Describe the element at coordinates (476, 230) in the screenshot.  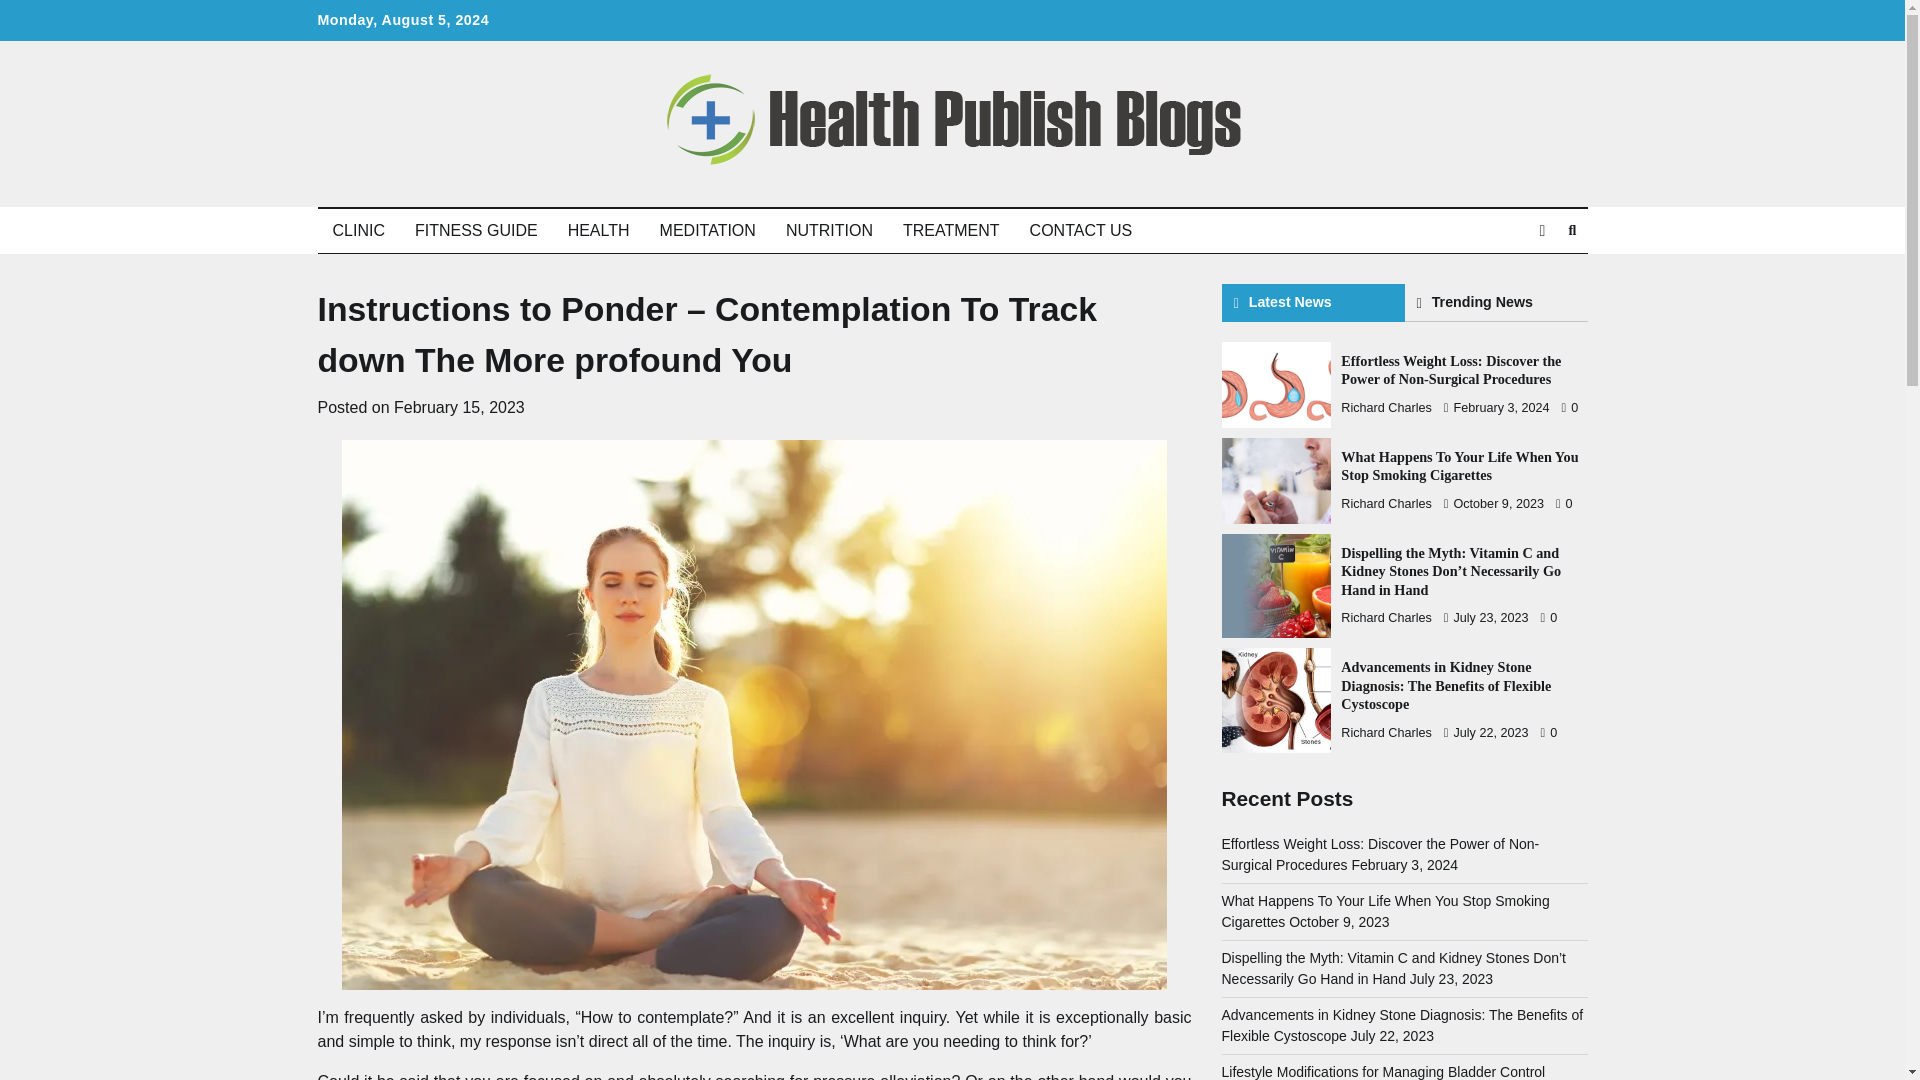
I see `FITNESS GUIDE` at that location.